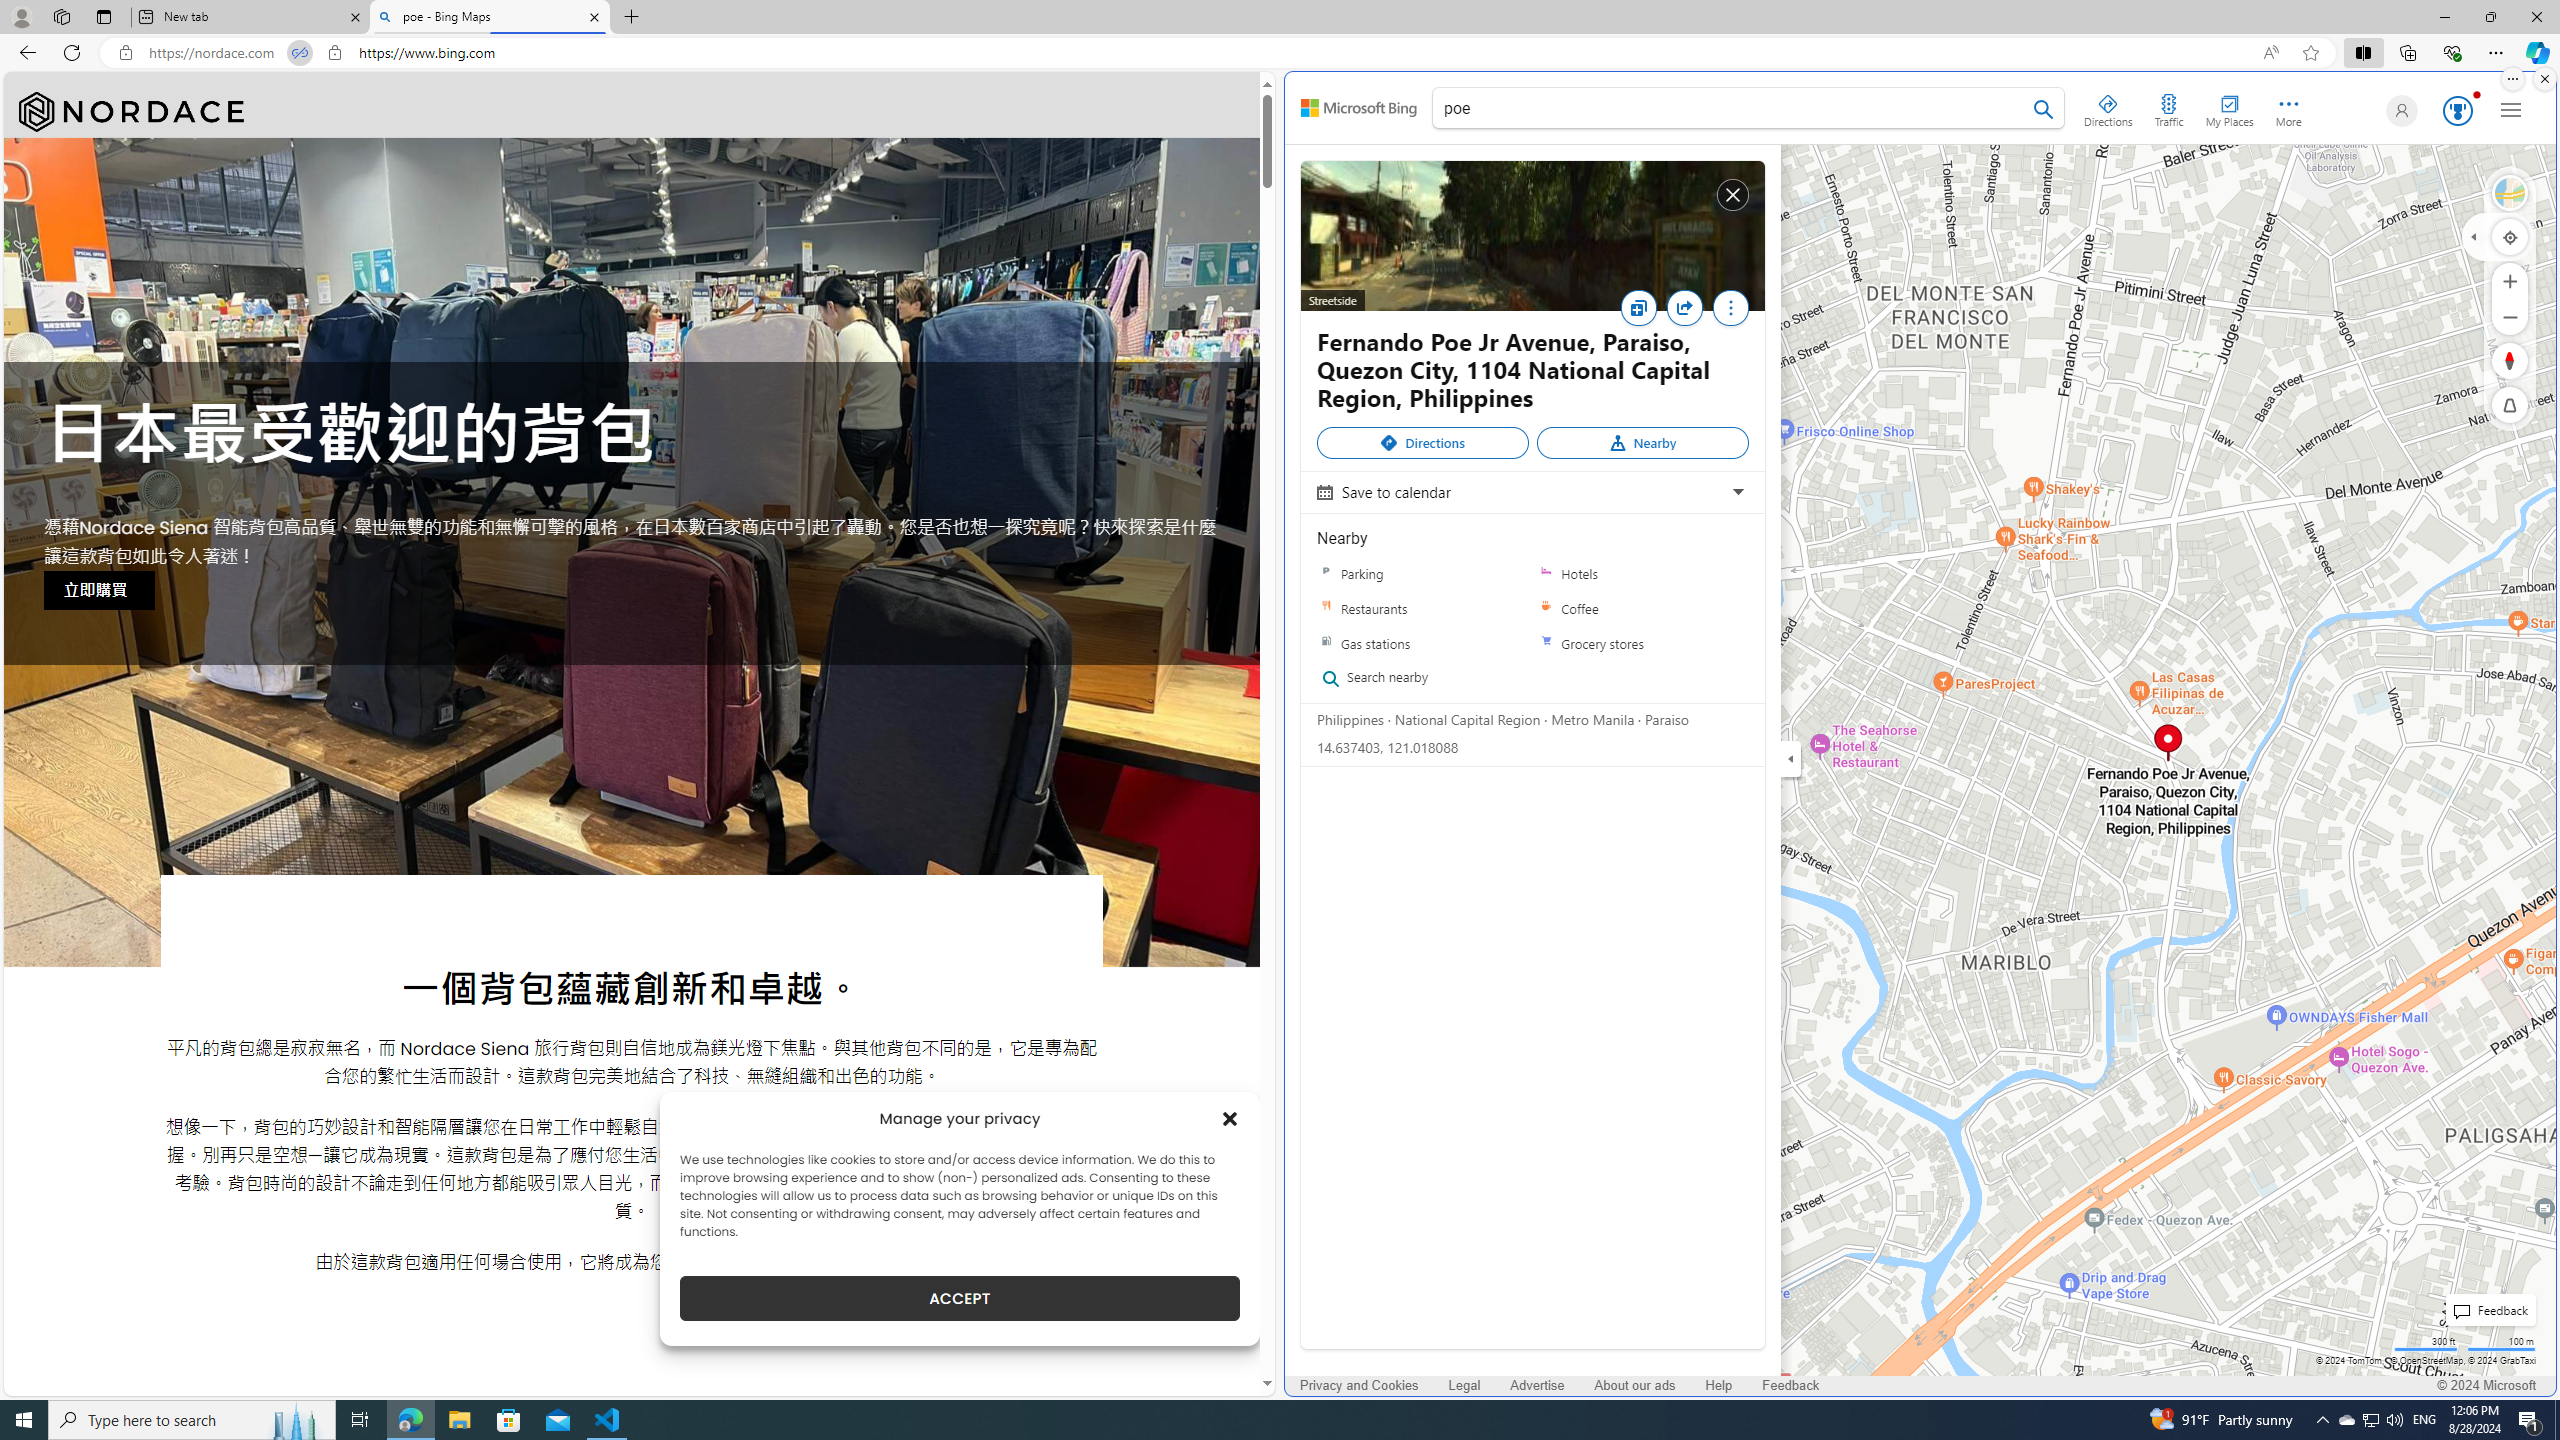 The height and width of the screenshot is (1440, 2560). Describe the element at coordinates (2510, 193) in the screenshot. I see `Road` at that location.